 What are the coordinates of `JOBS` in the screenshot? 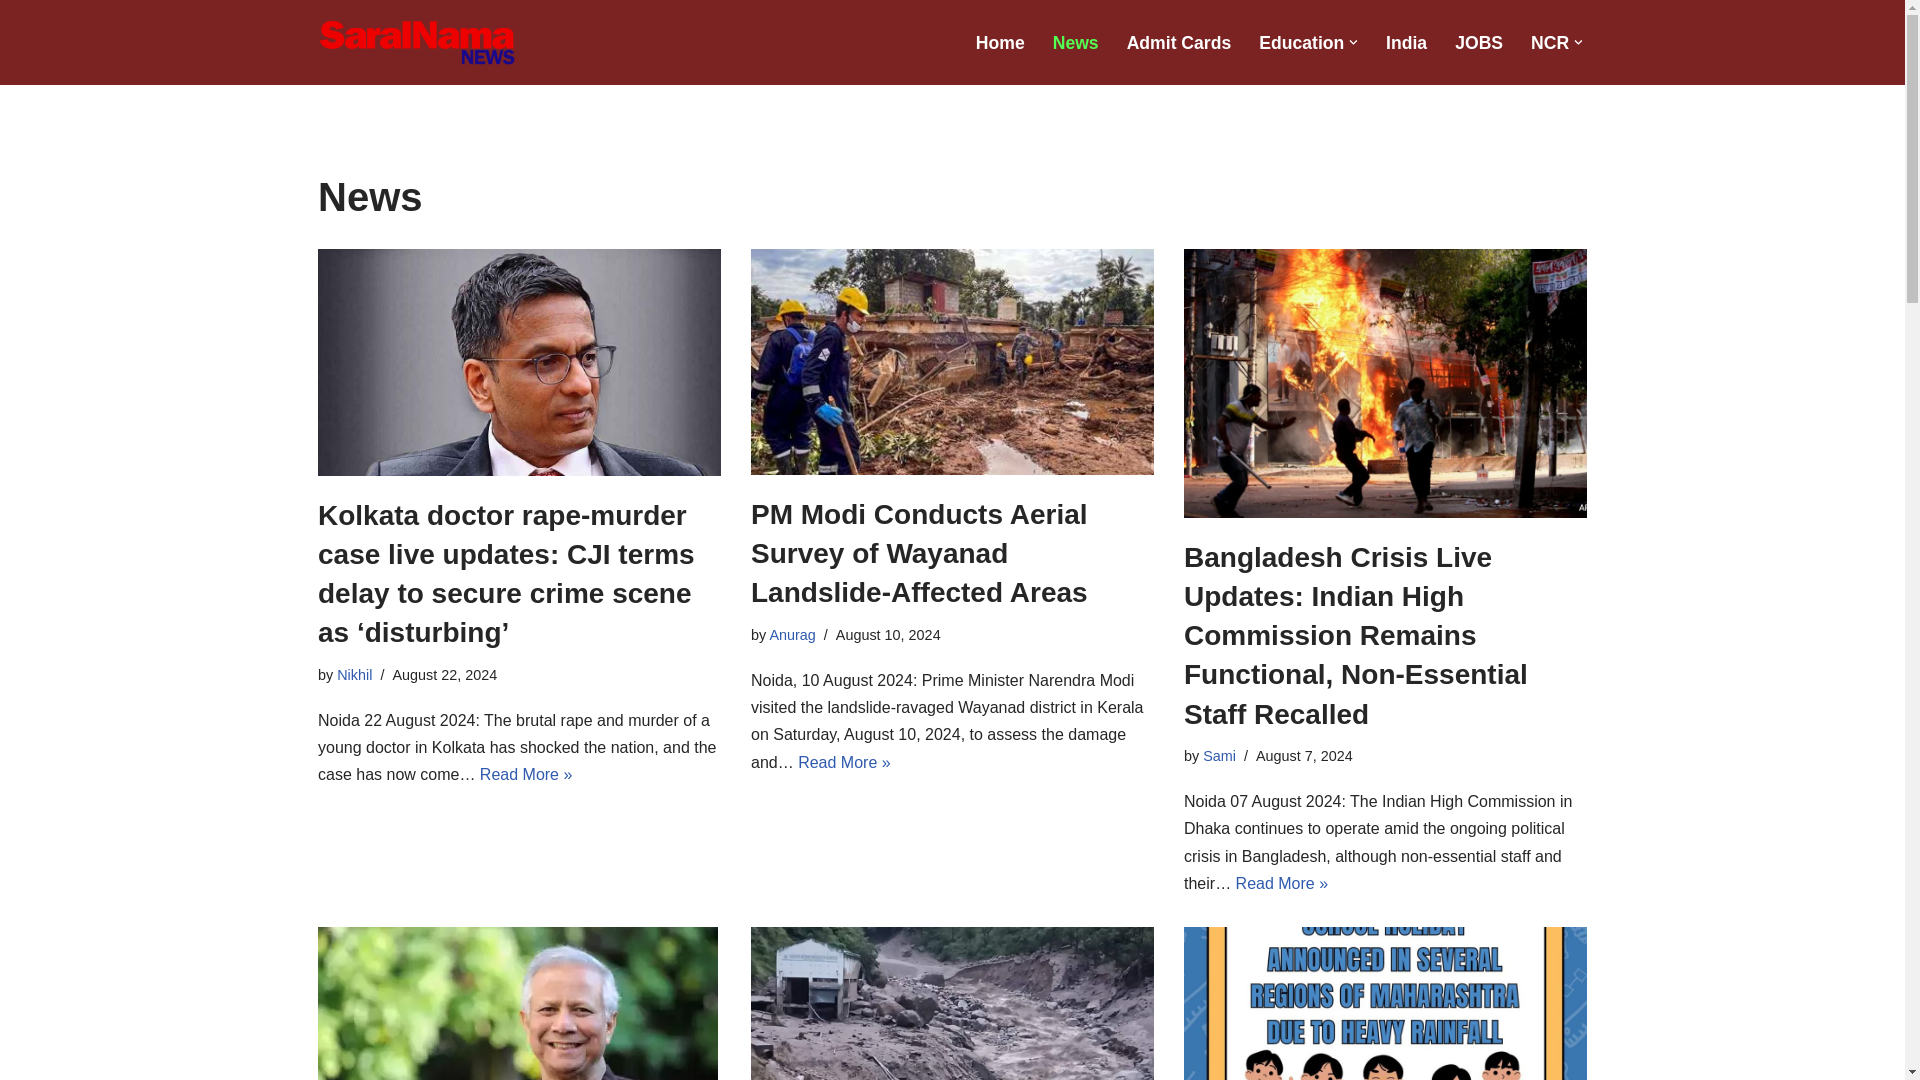 It's located at (1479, 42).